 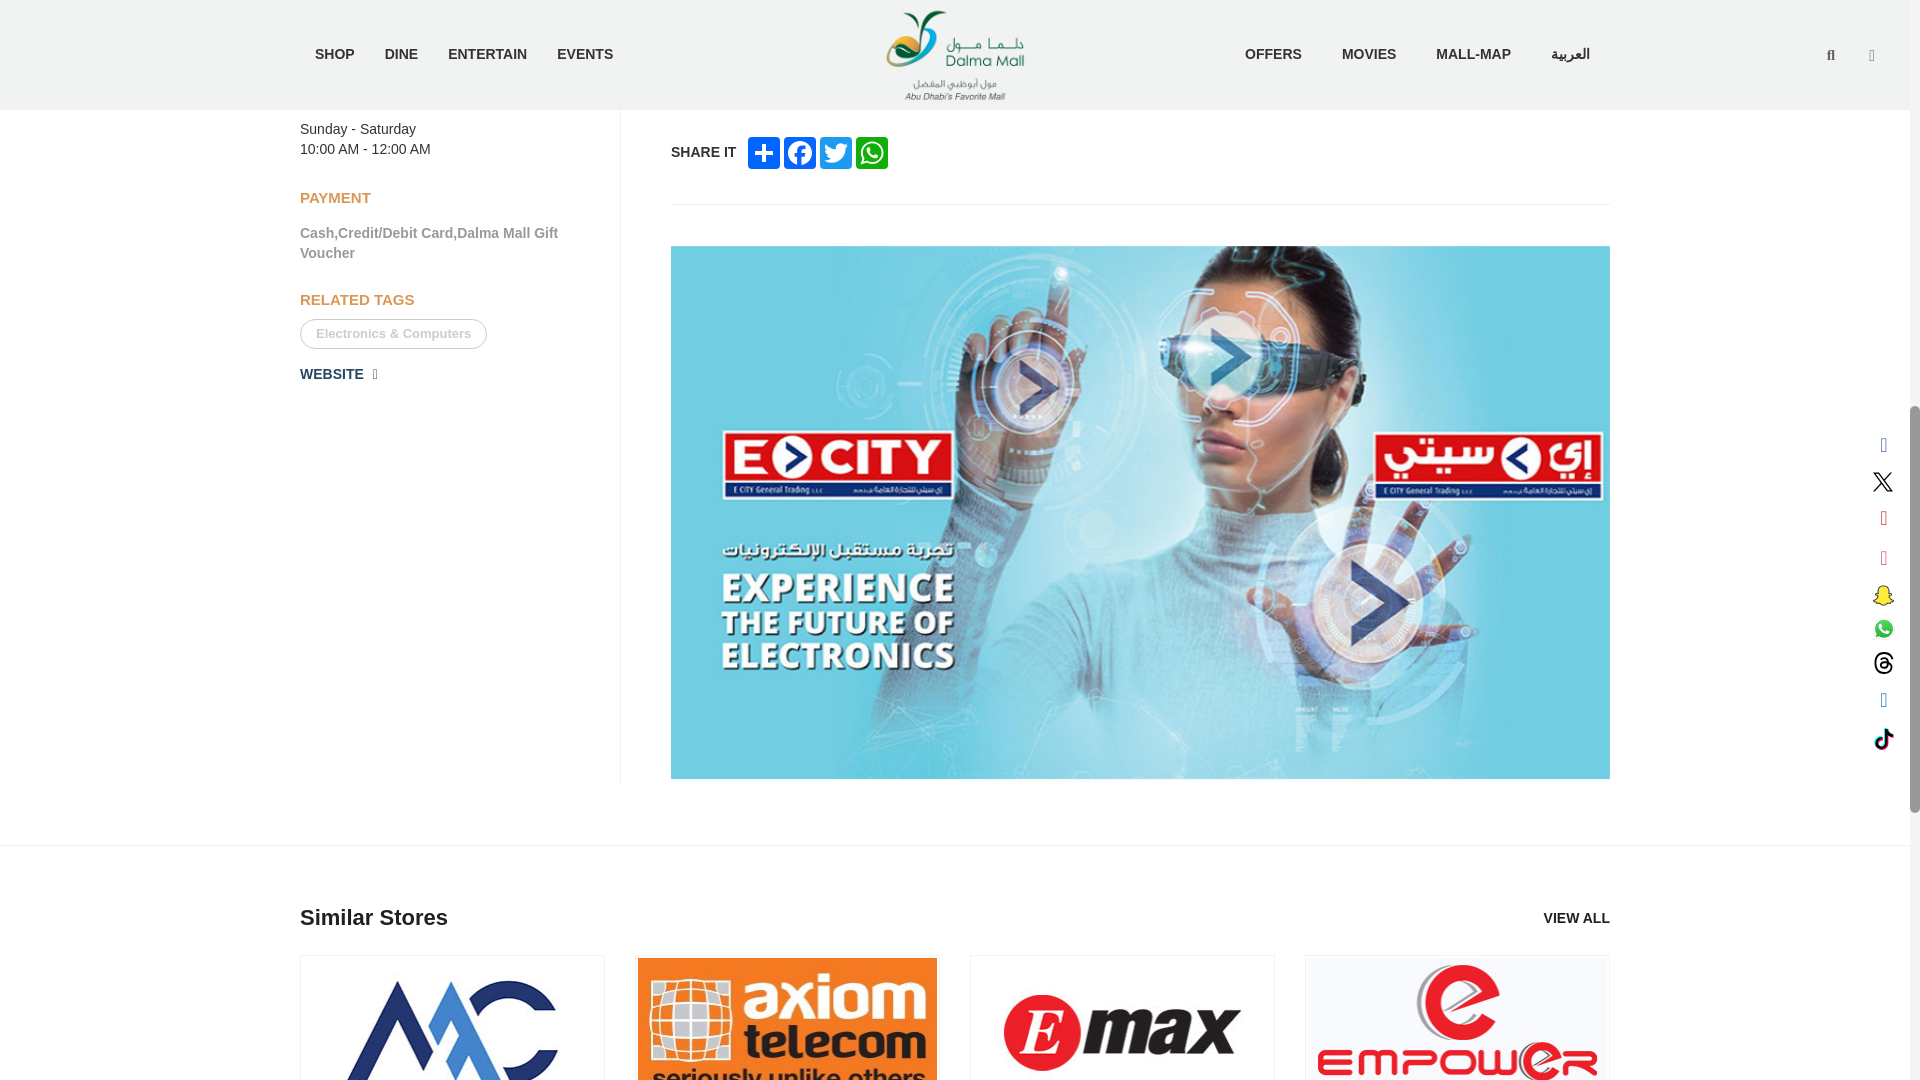 I want to click on VIEW ALL, so click(x=1576, y=918).